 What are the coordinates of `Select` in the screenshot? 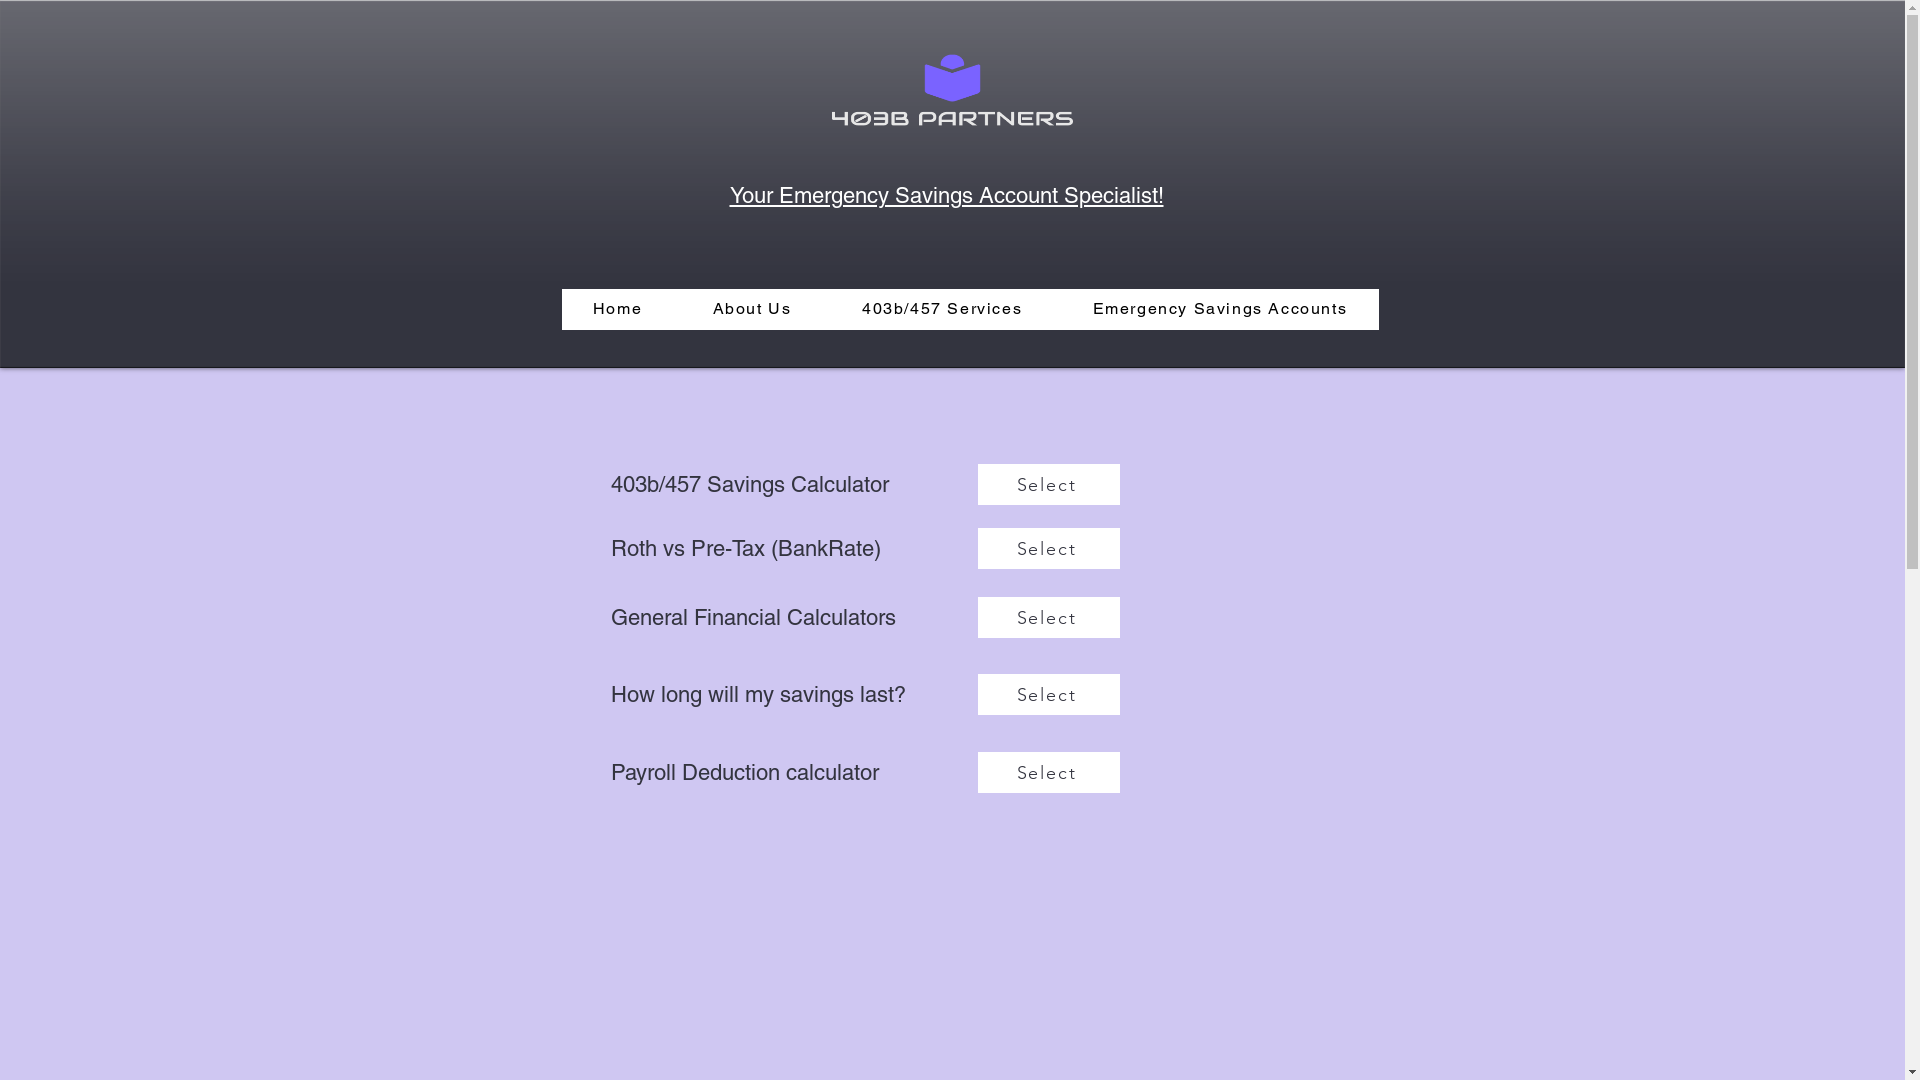 It's located at (1049, 694).